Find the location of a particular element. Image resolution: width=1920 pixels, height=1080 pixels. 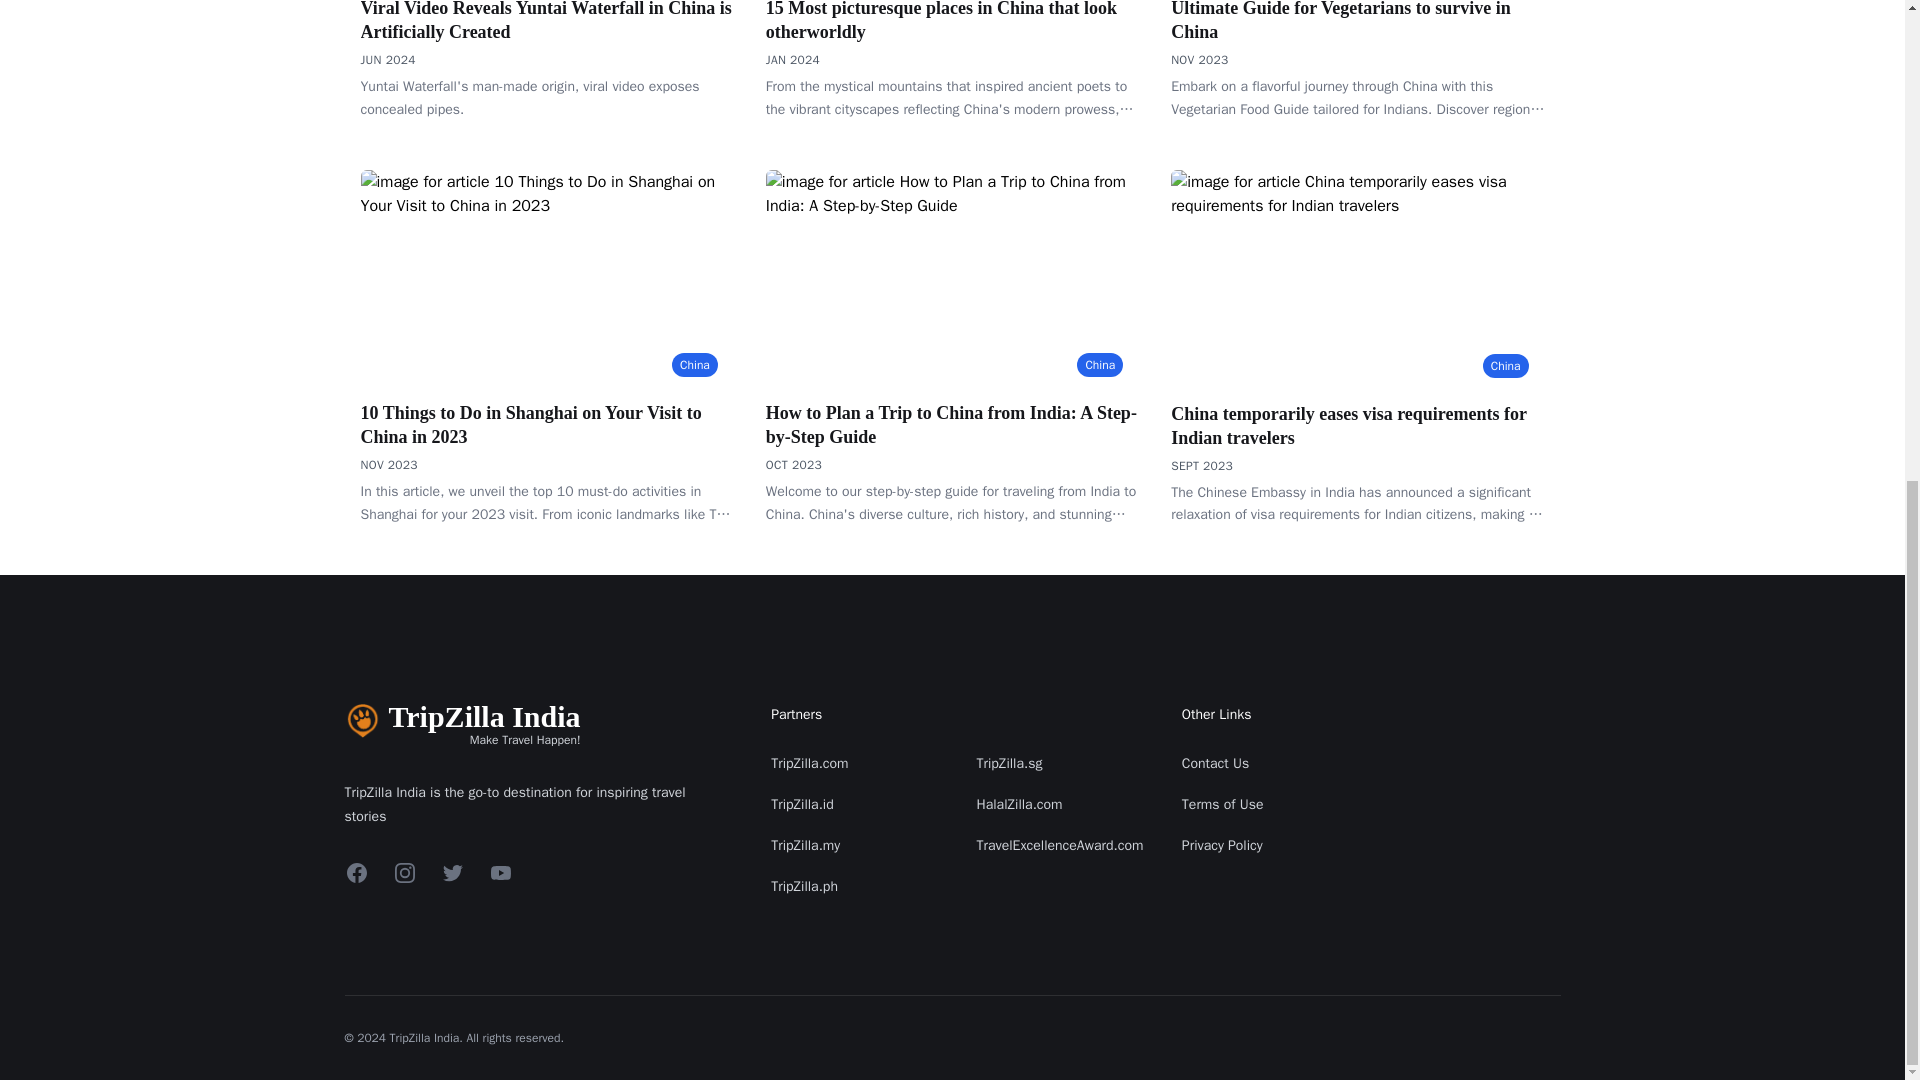

How to Plan a Trip to China from India: A Step-by-Step Guide is located at coordinates (952, 424).